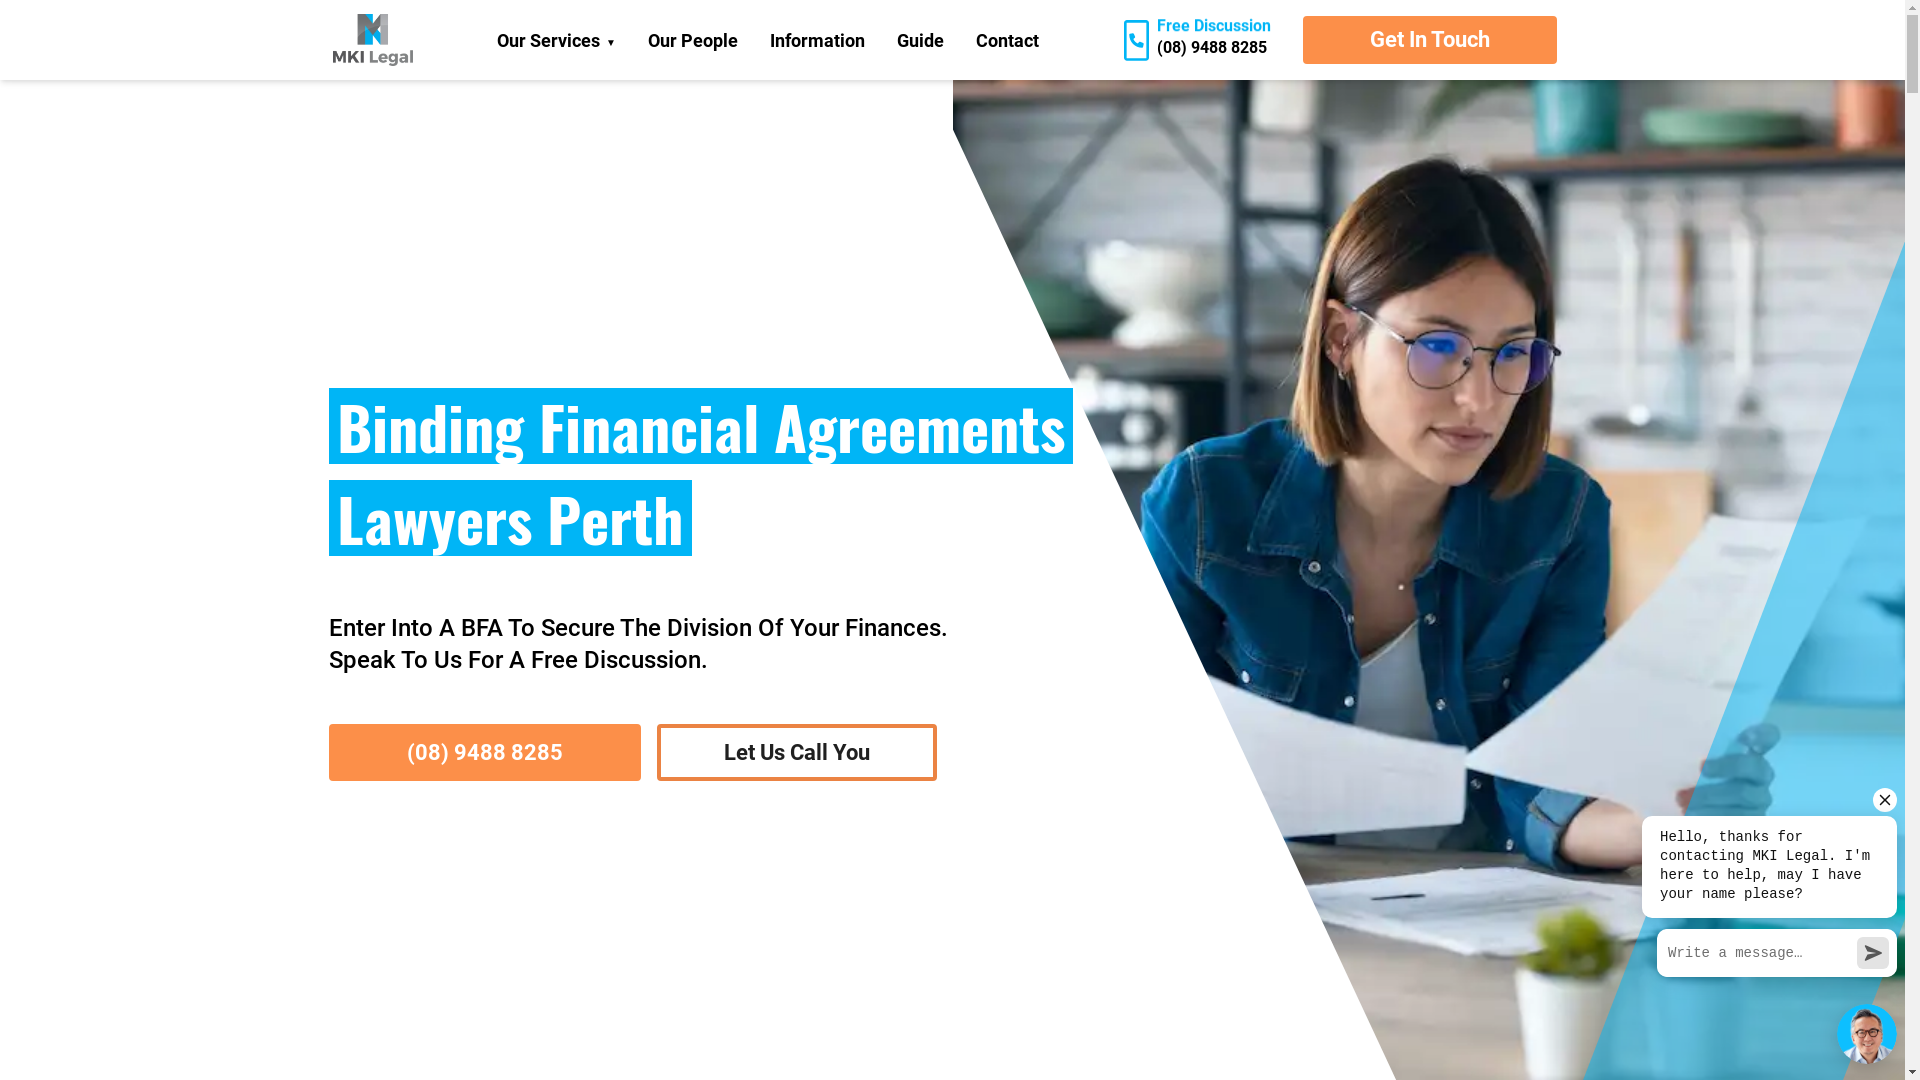  What do you see at coordinates (796, 752) in the screenshot?
I see `Let Us Call You` at bounding box center [796, 752].